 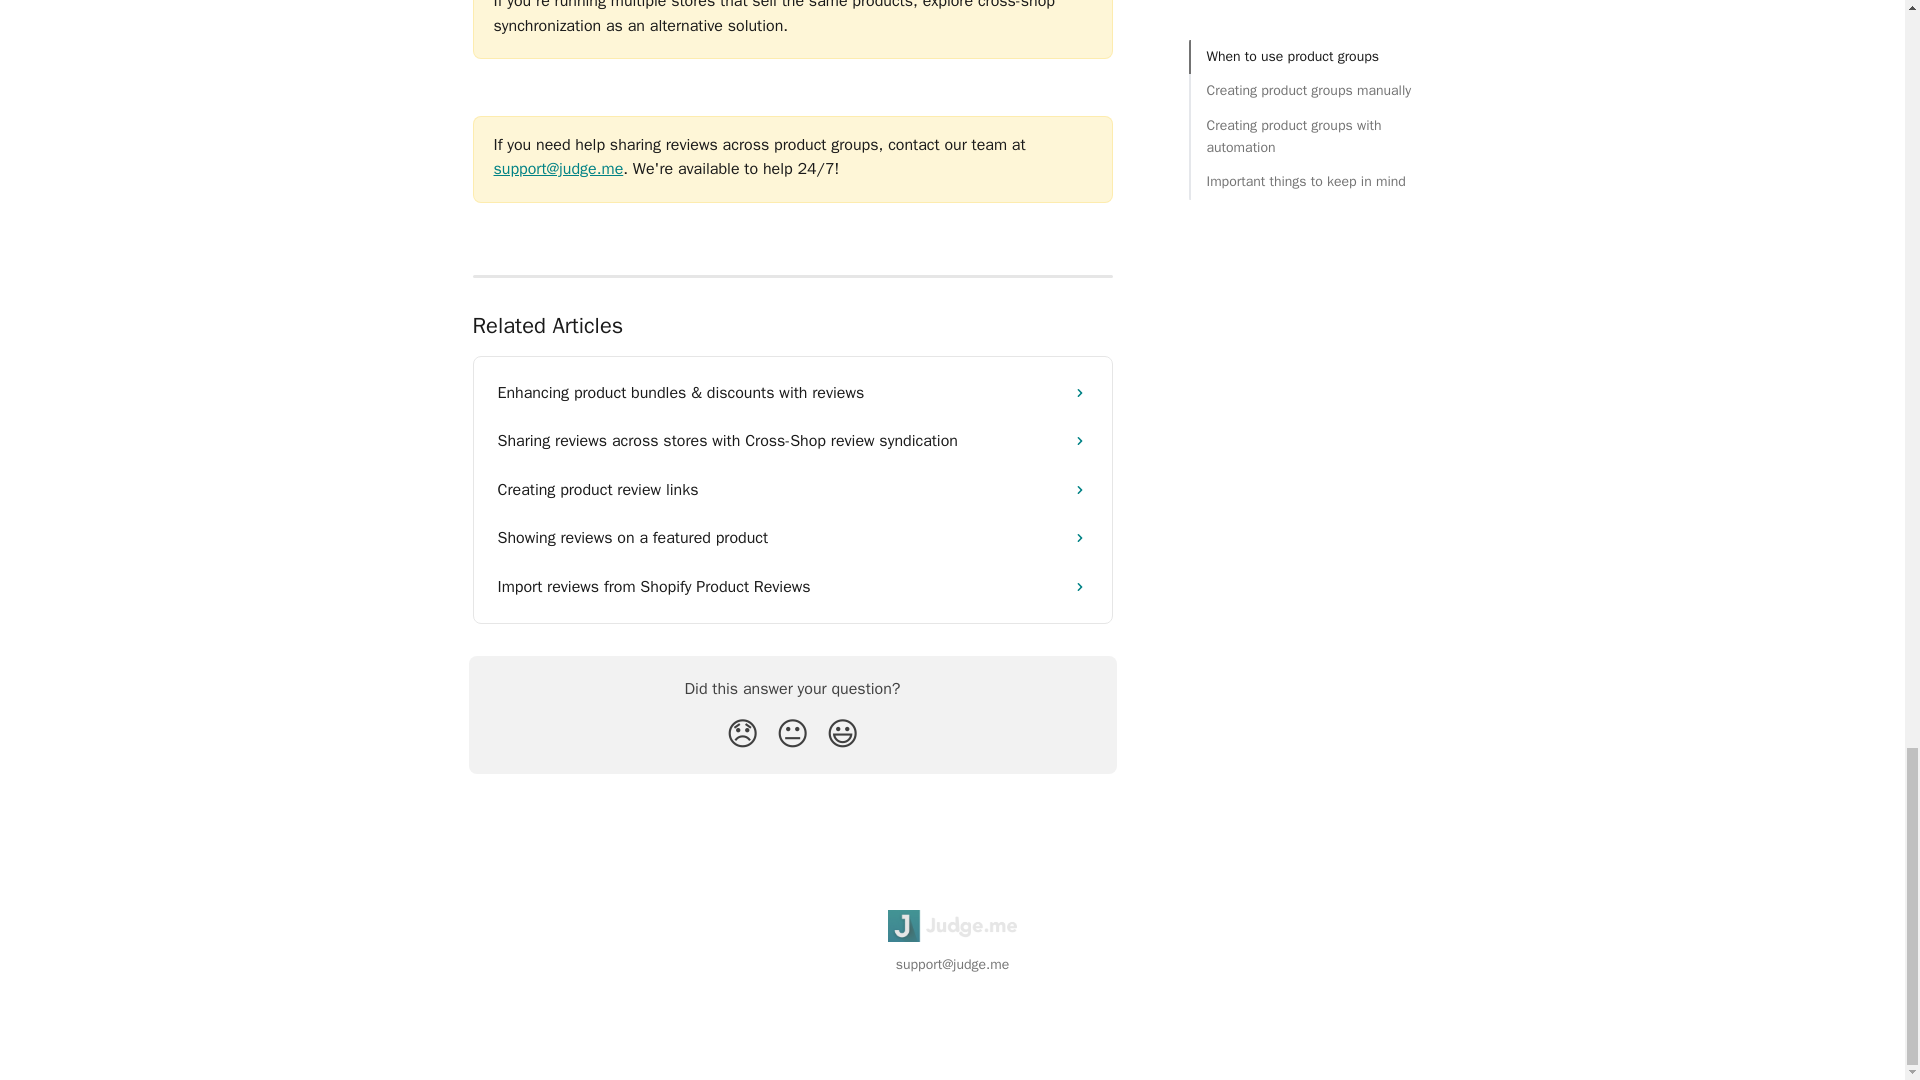 What do you see at coordinates (792, 490) in the screenshot?
I see `Creating product review links` at bounding box center [792, 490].